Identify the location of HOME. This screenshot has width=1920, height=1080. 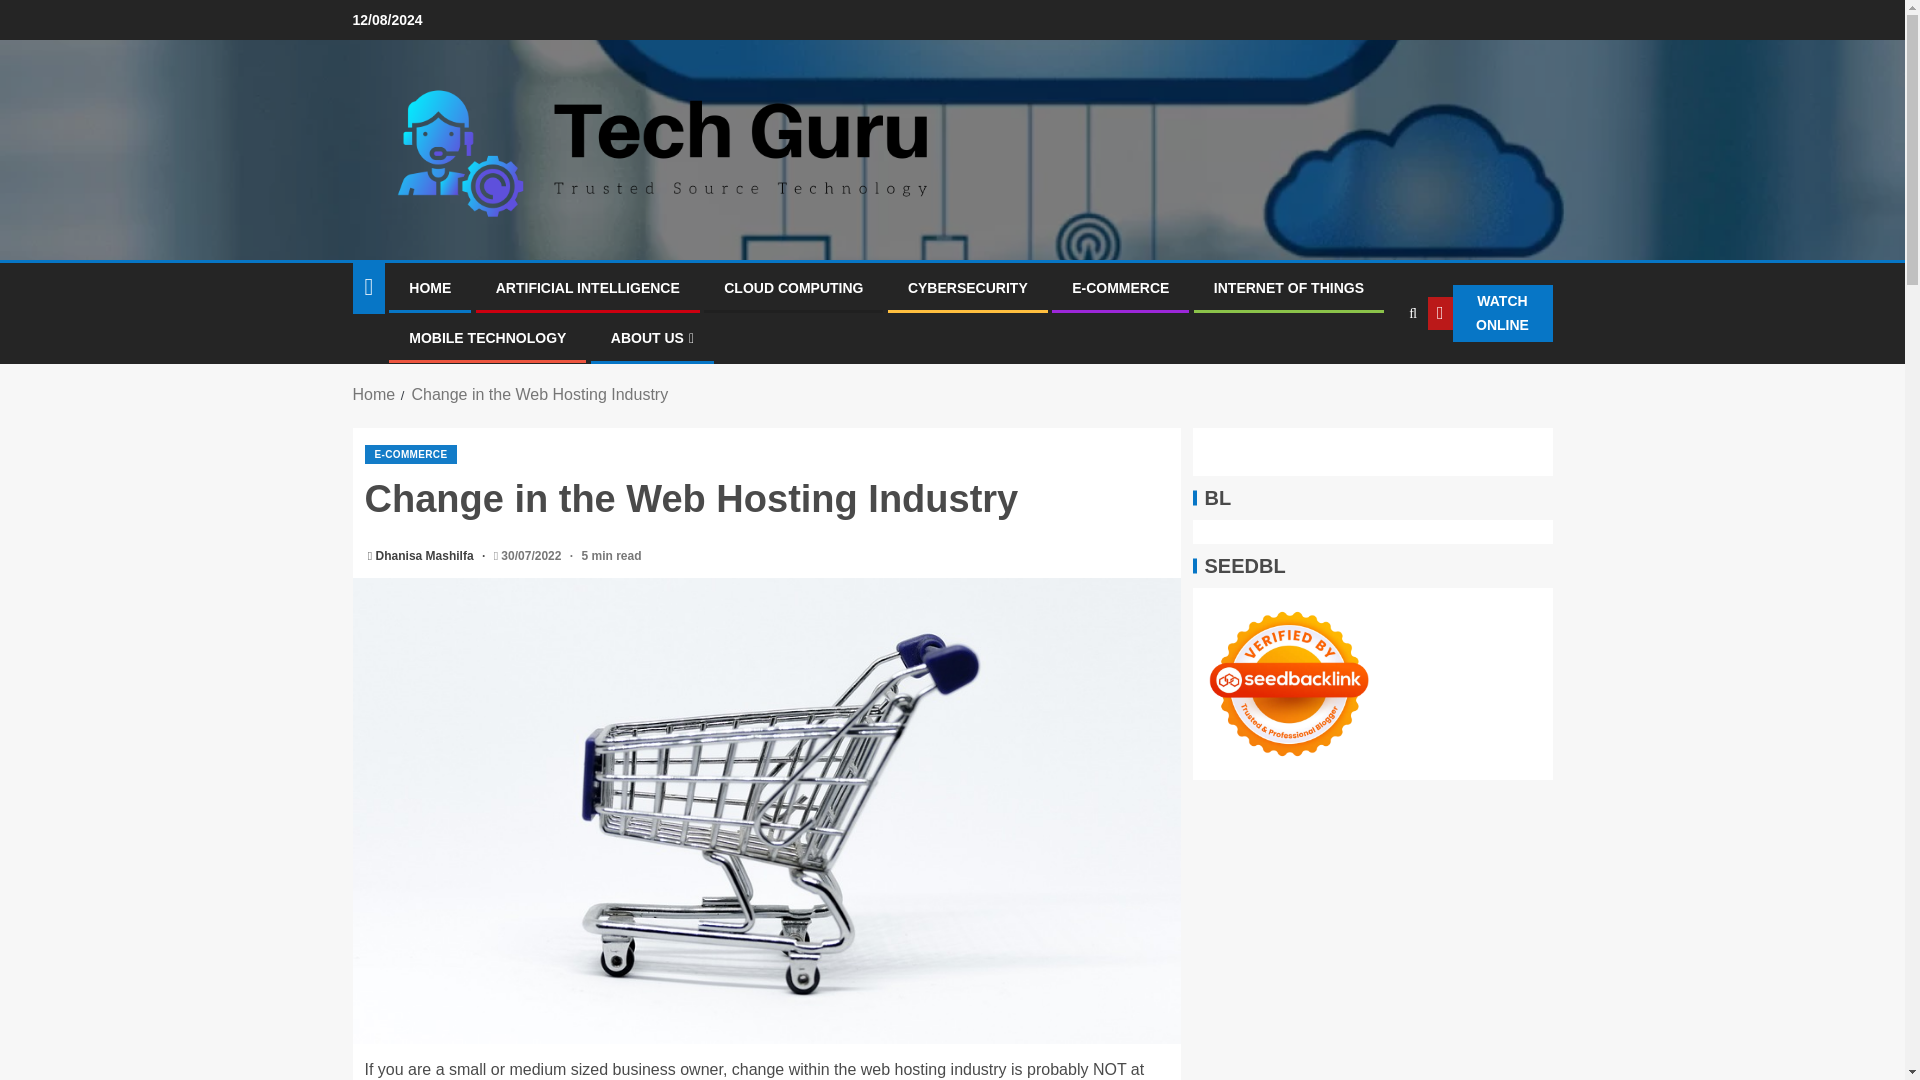
(430, 287).